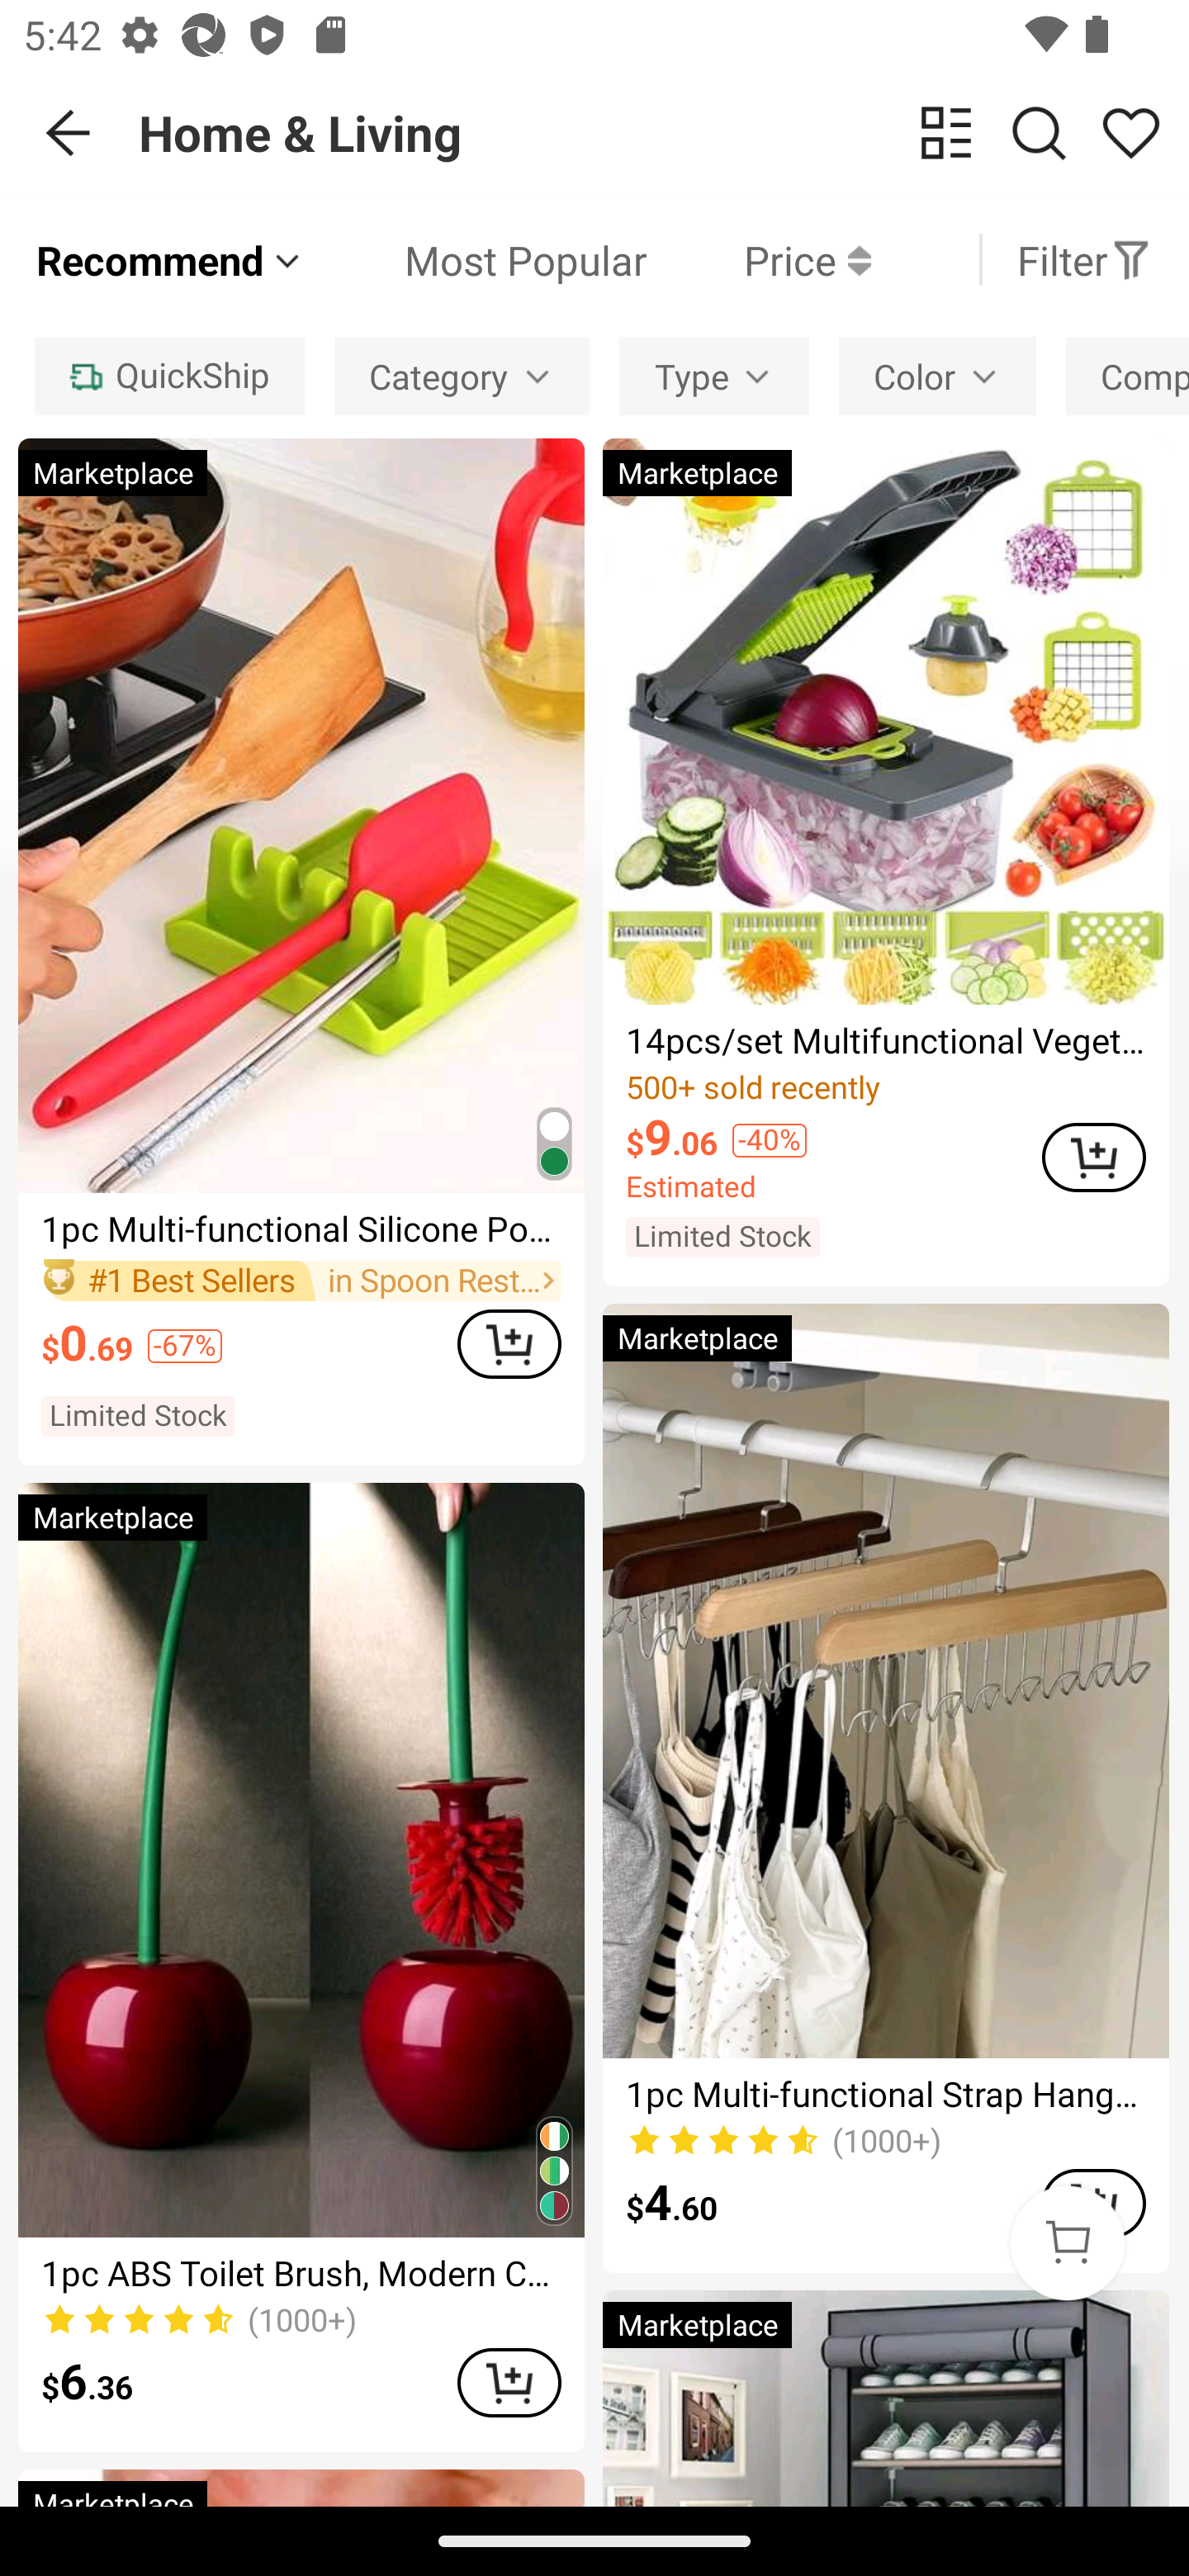  What do you see at coordinates (946, 134) in the screenshot?
I see `change view` at bounding box center [946, 134].